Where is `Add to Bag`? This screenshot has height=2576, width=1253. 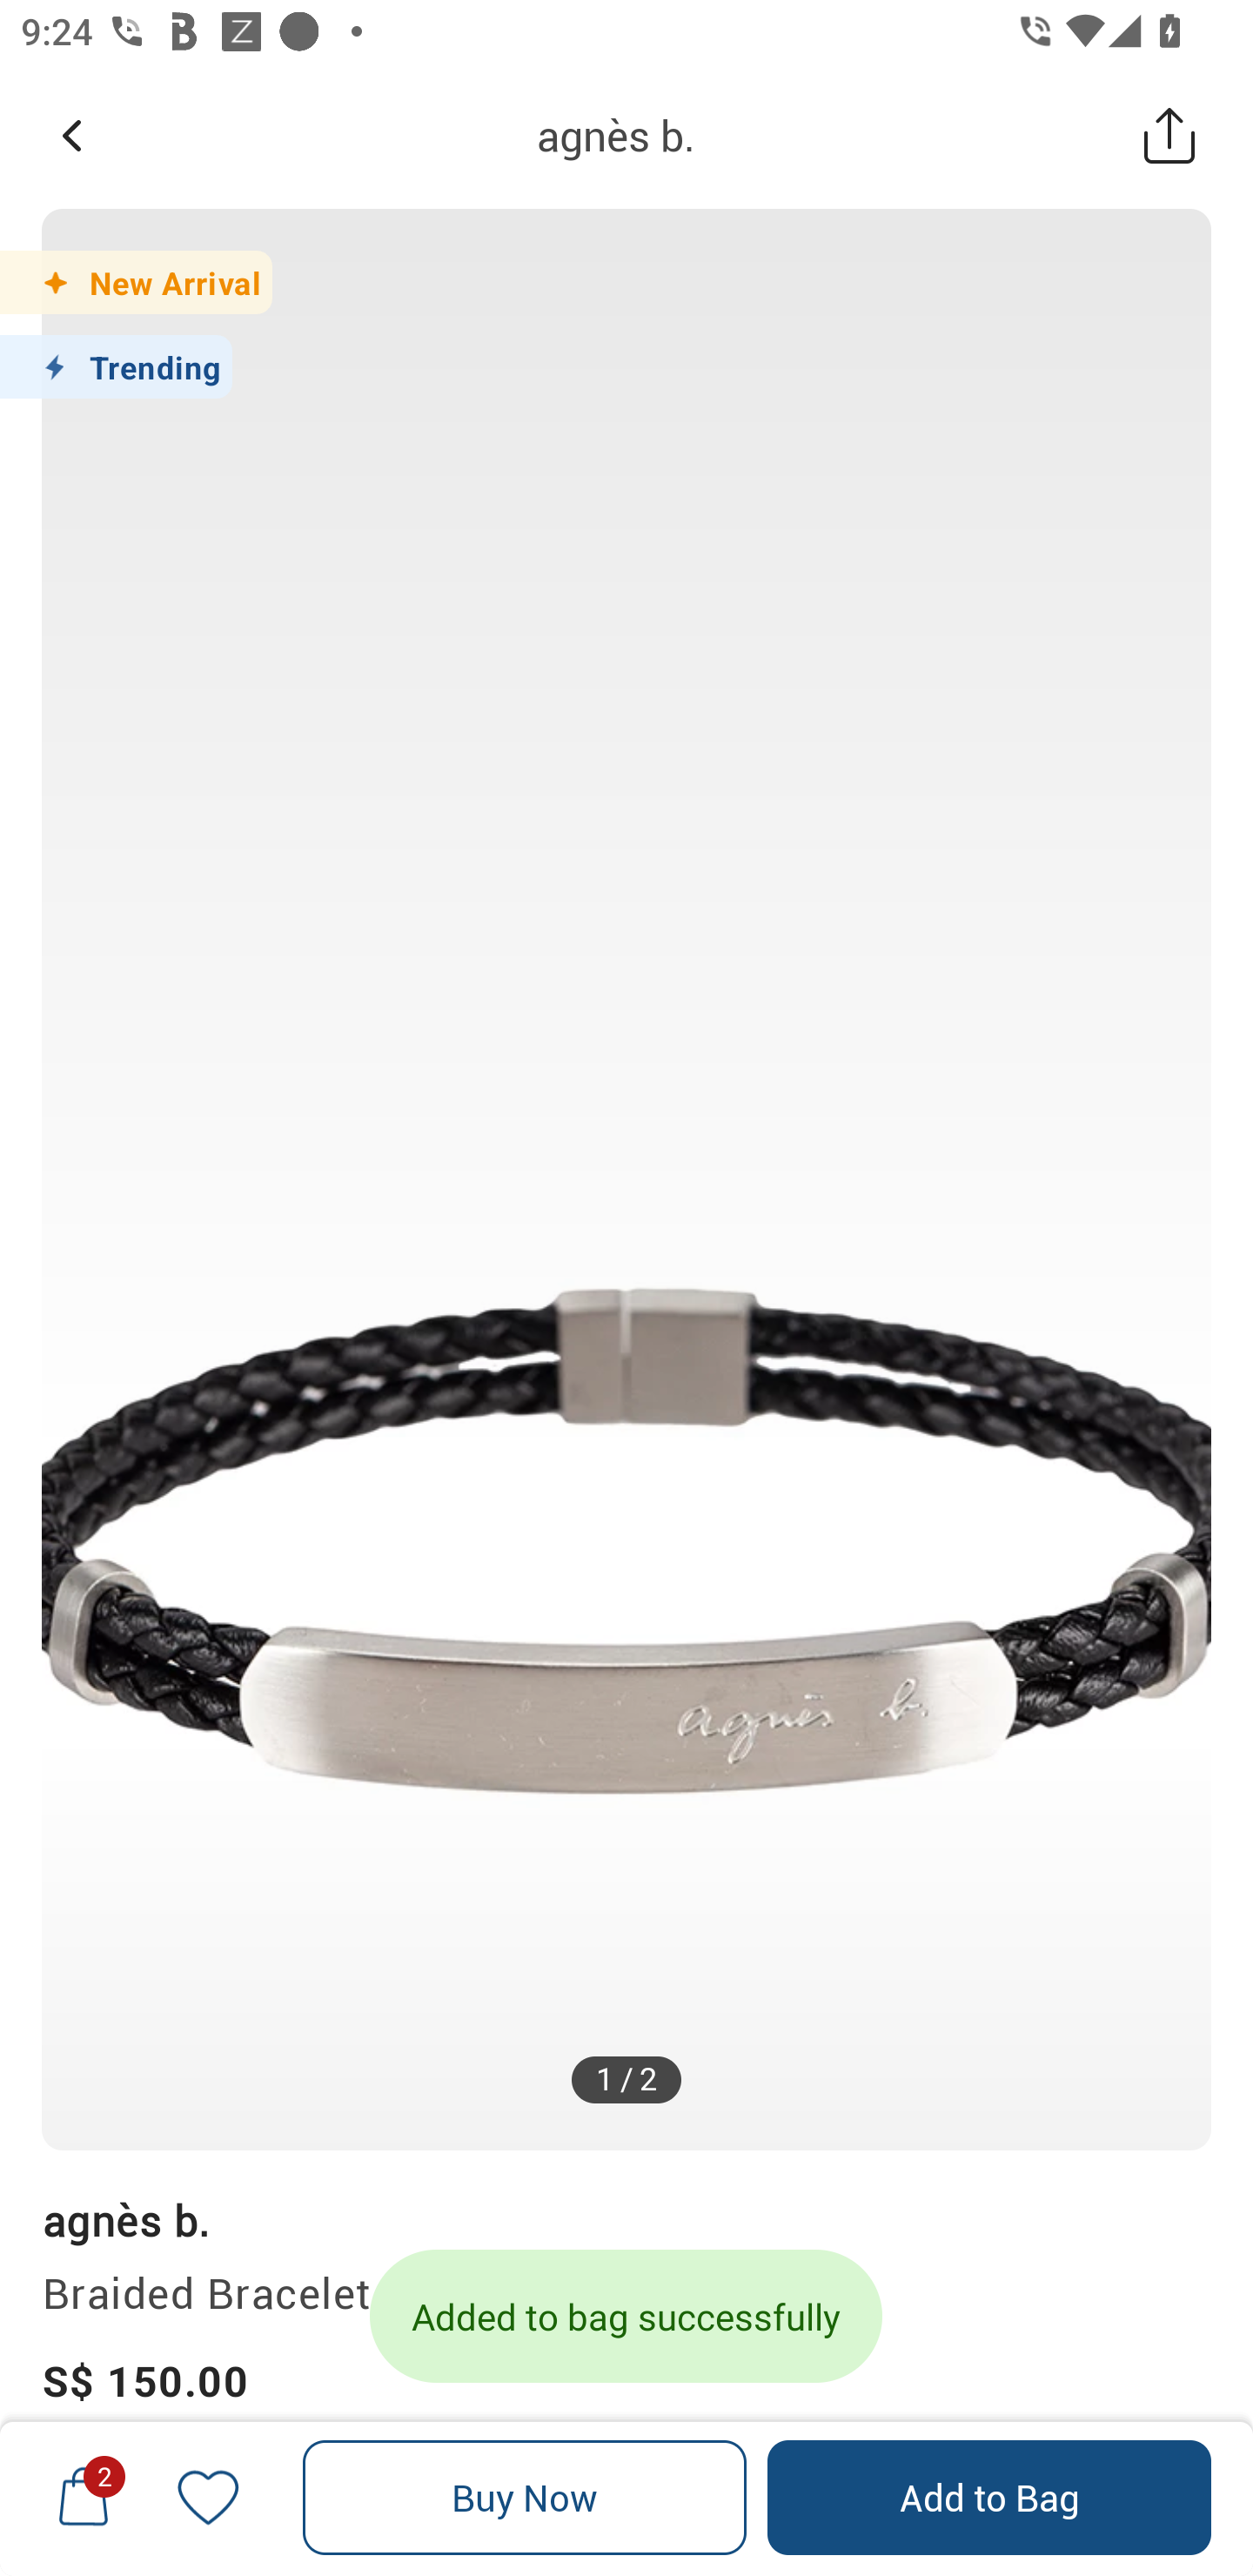 Add to Bag is located at coordinates (988, 2498).